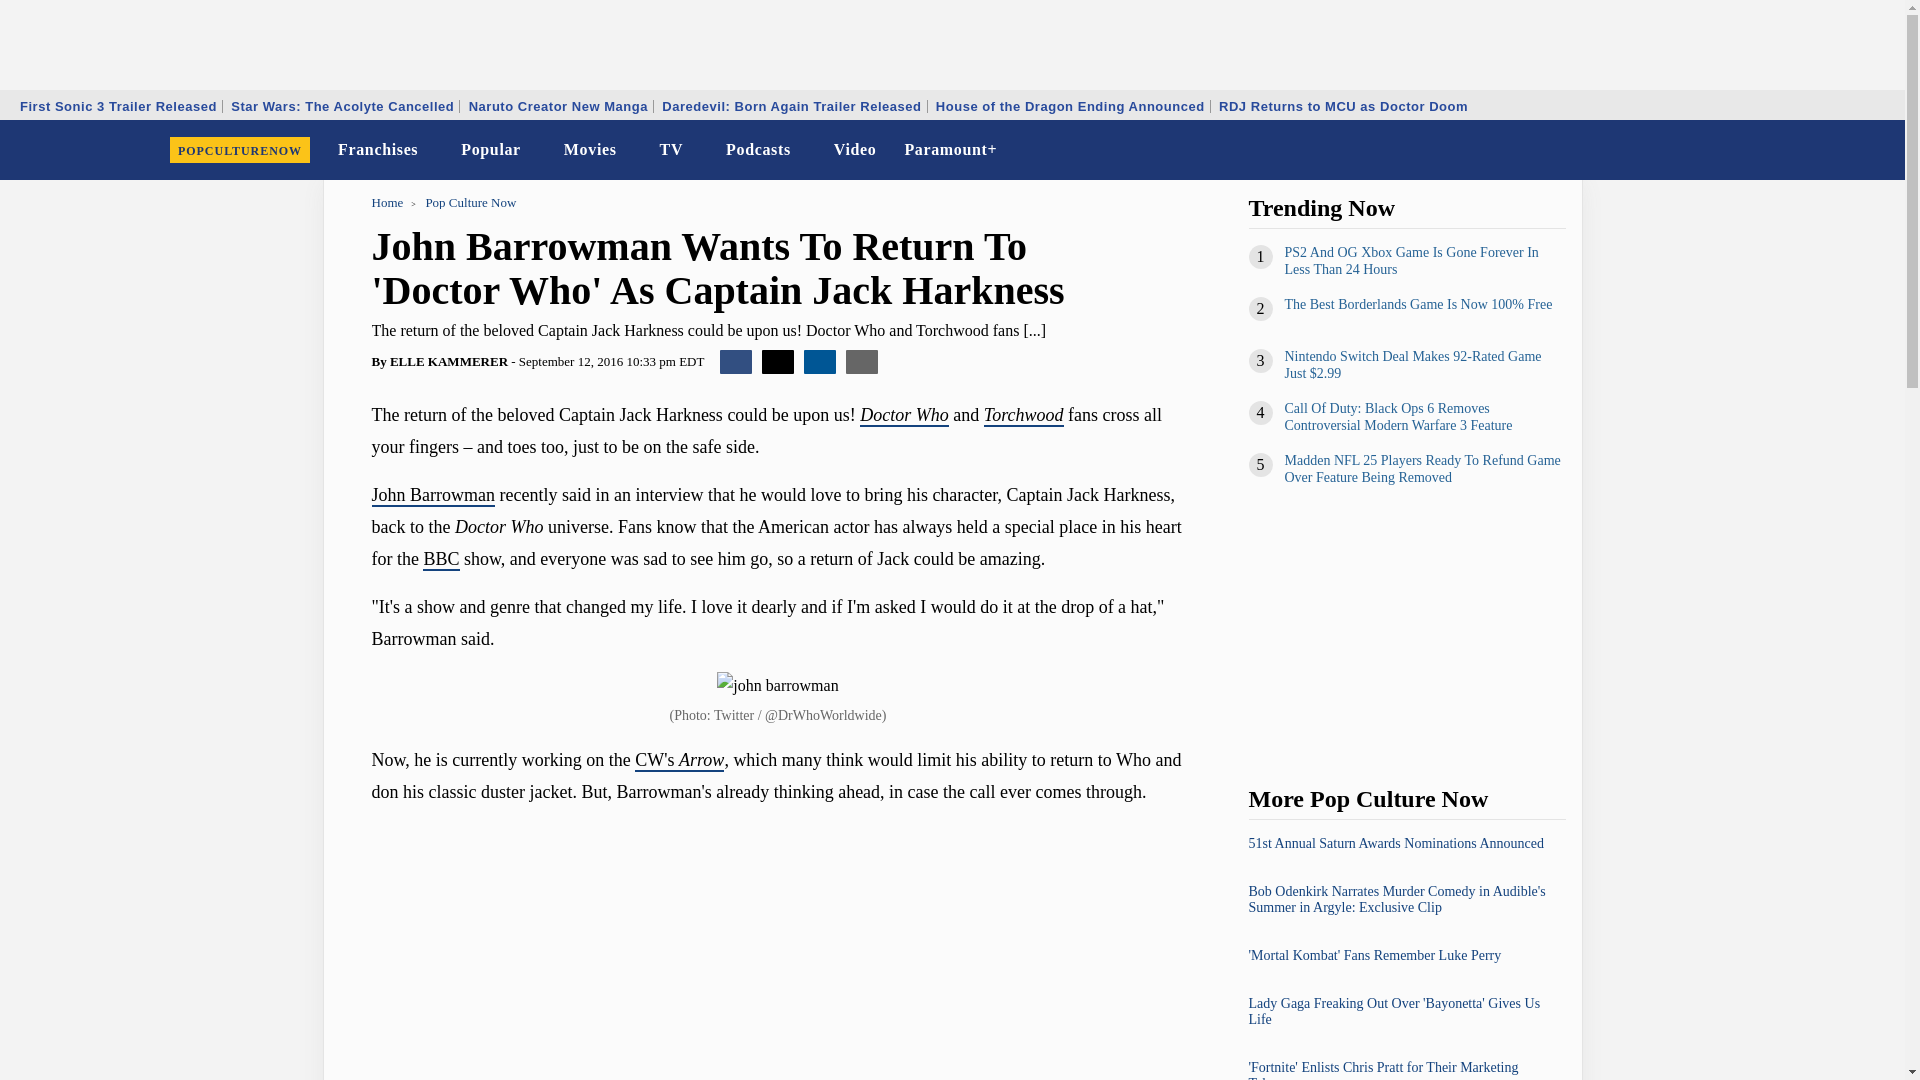 The height and width of the screenshot is (1080, 1920). What do you see at coordinates (491, 150) in the screenshot?
I see `Popular` at bounding box center [491, 150].